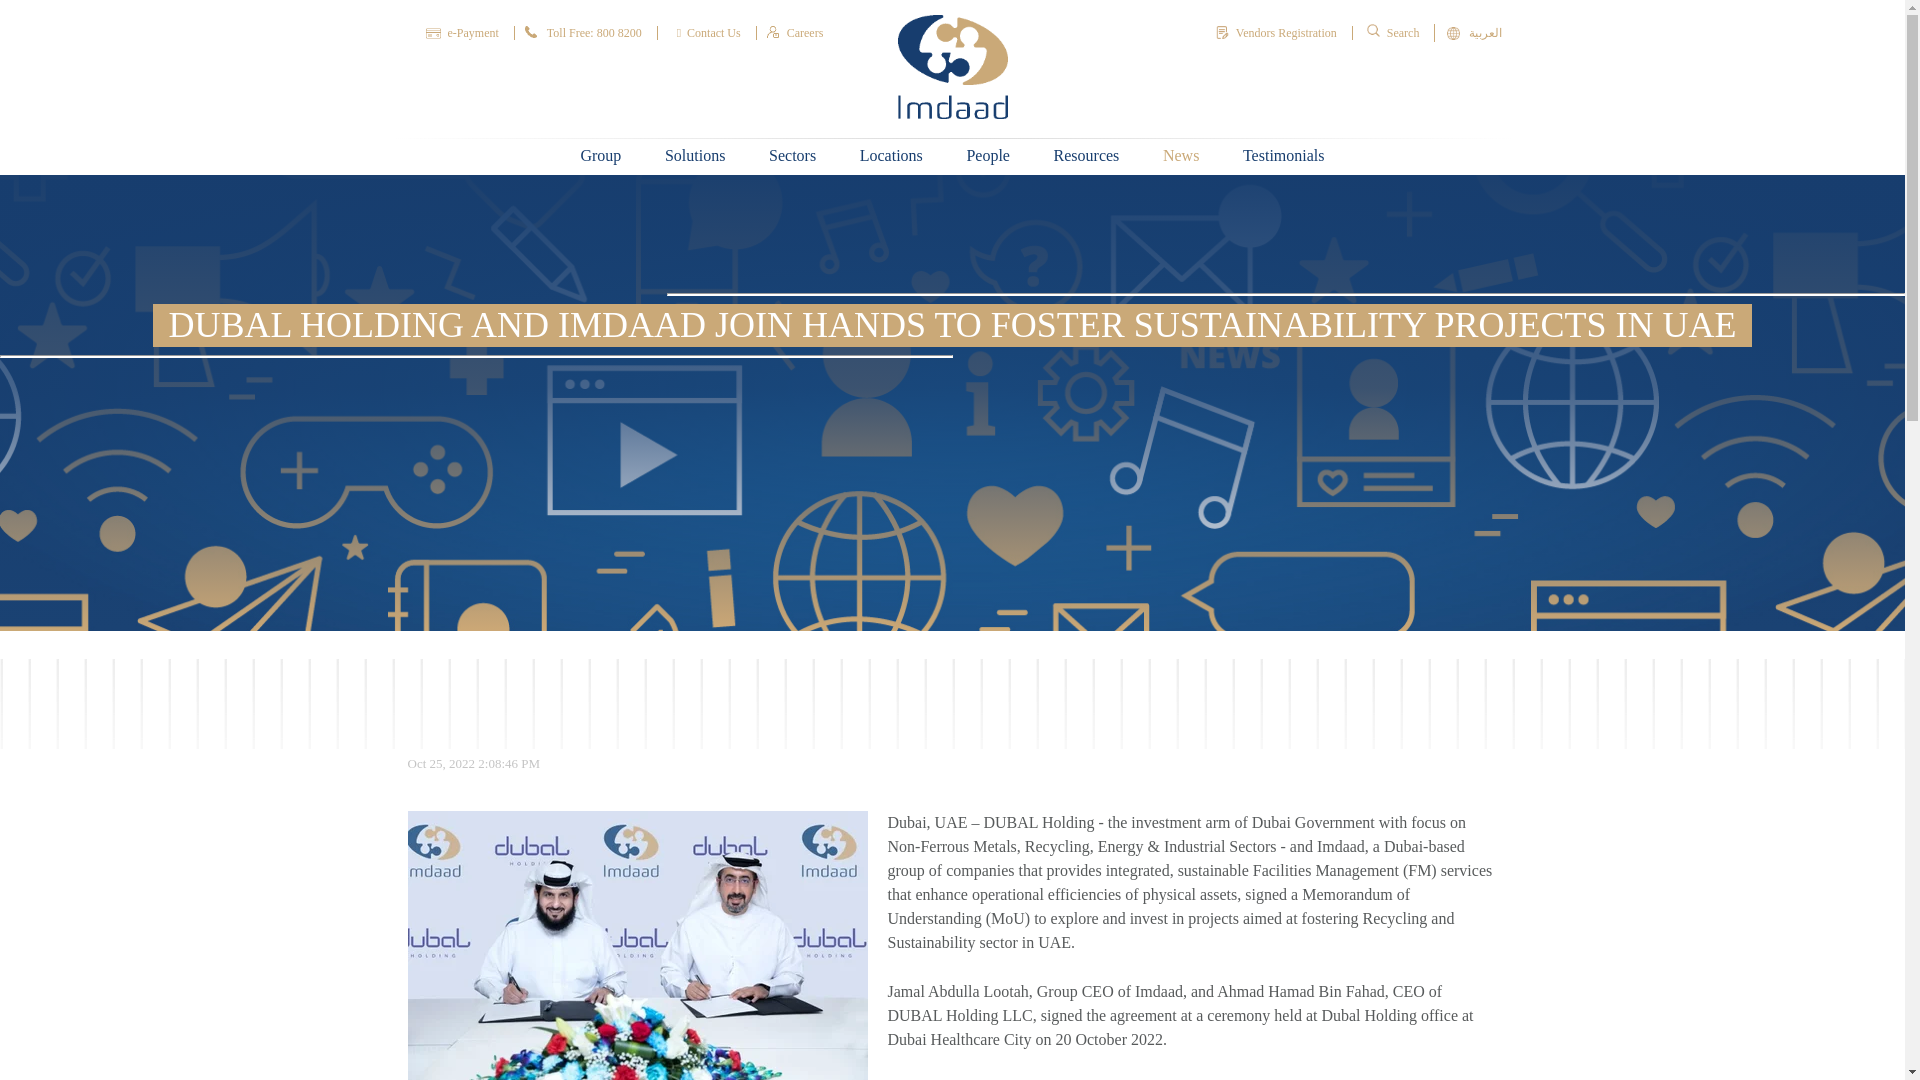  What do you see at coordinates (591, 32) in the screenshot?
I see `Toll Free: 800 8200` at bounding box center [591, 32].